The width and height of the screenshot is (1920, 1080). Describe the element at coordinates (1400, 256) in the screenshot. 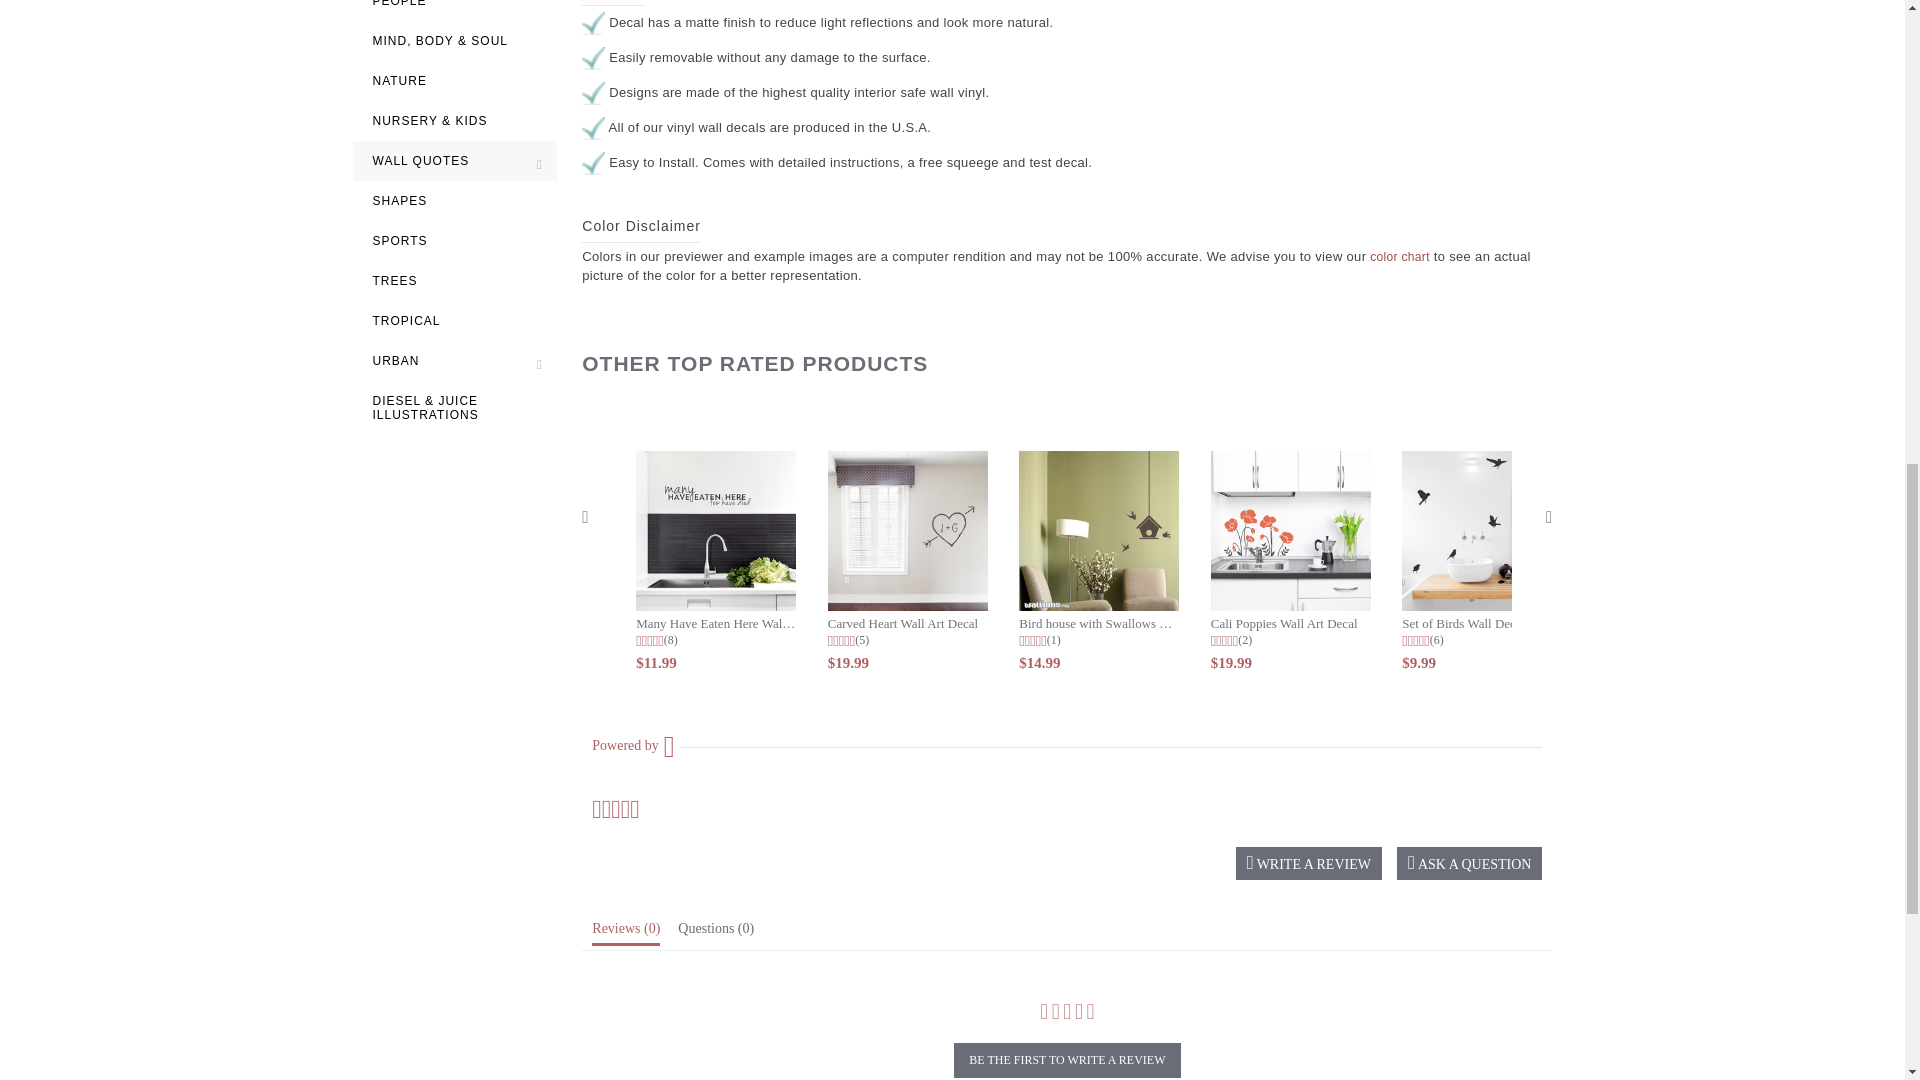

I see `Color Chart` at that location.